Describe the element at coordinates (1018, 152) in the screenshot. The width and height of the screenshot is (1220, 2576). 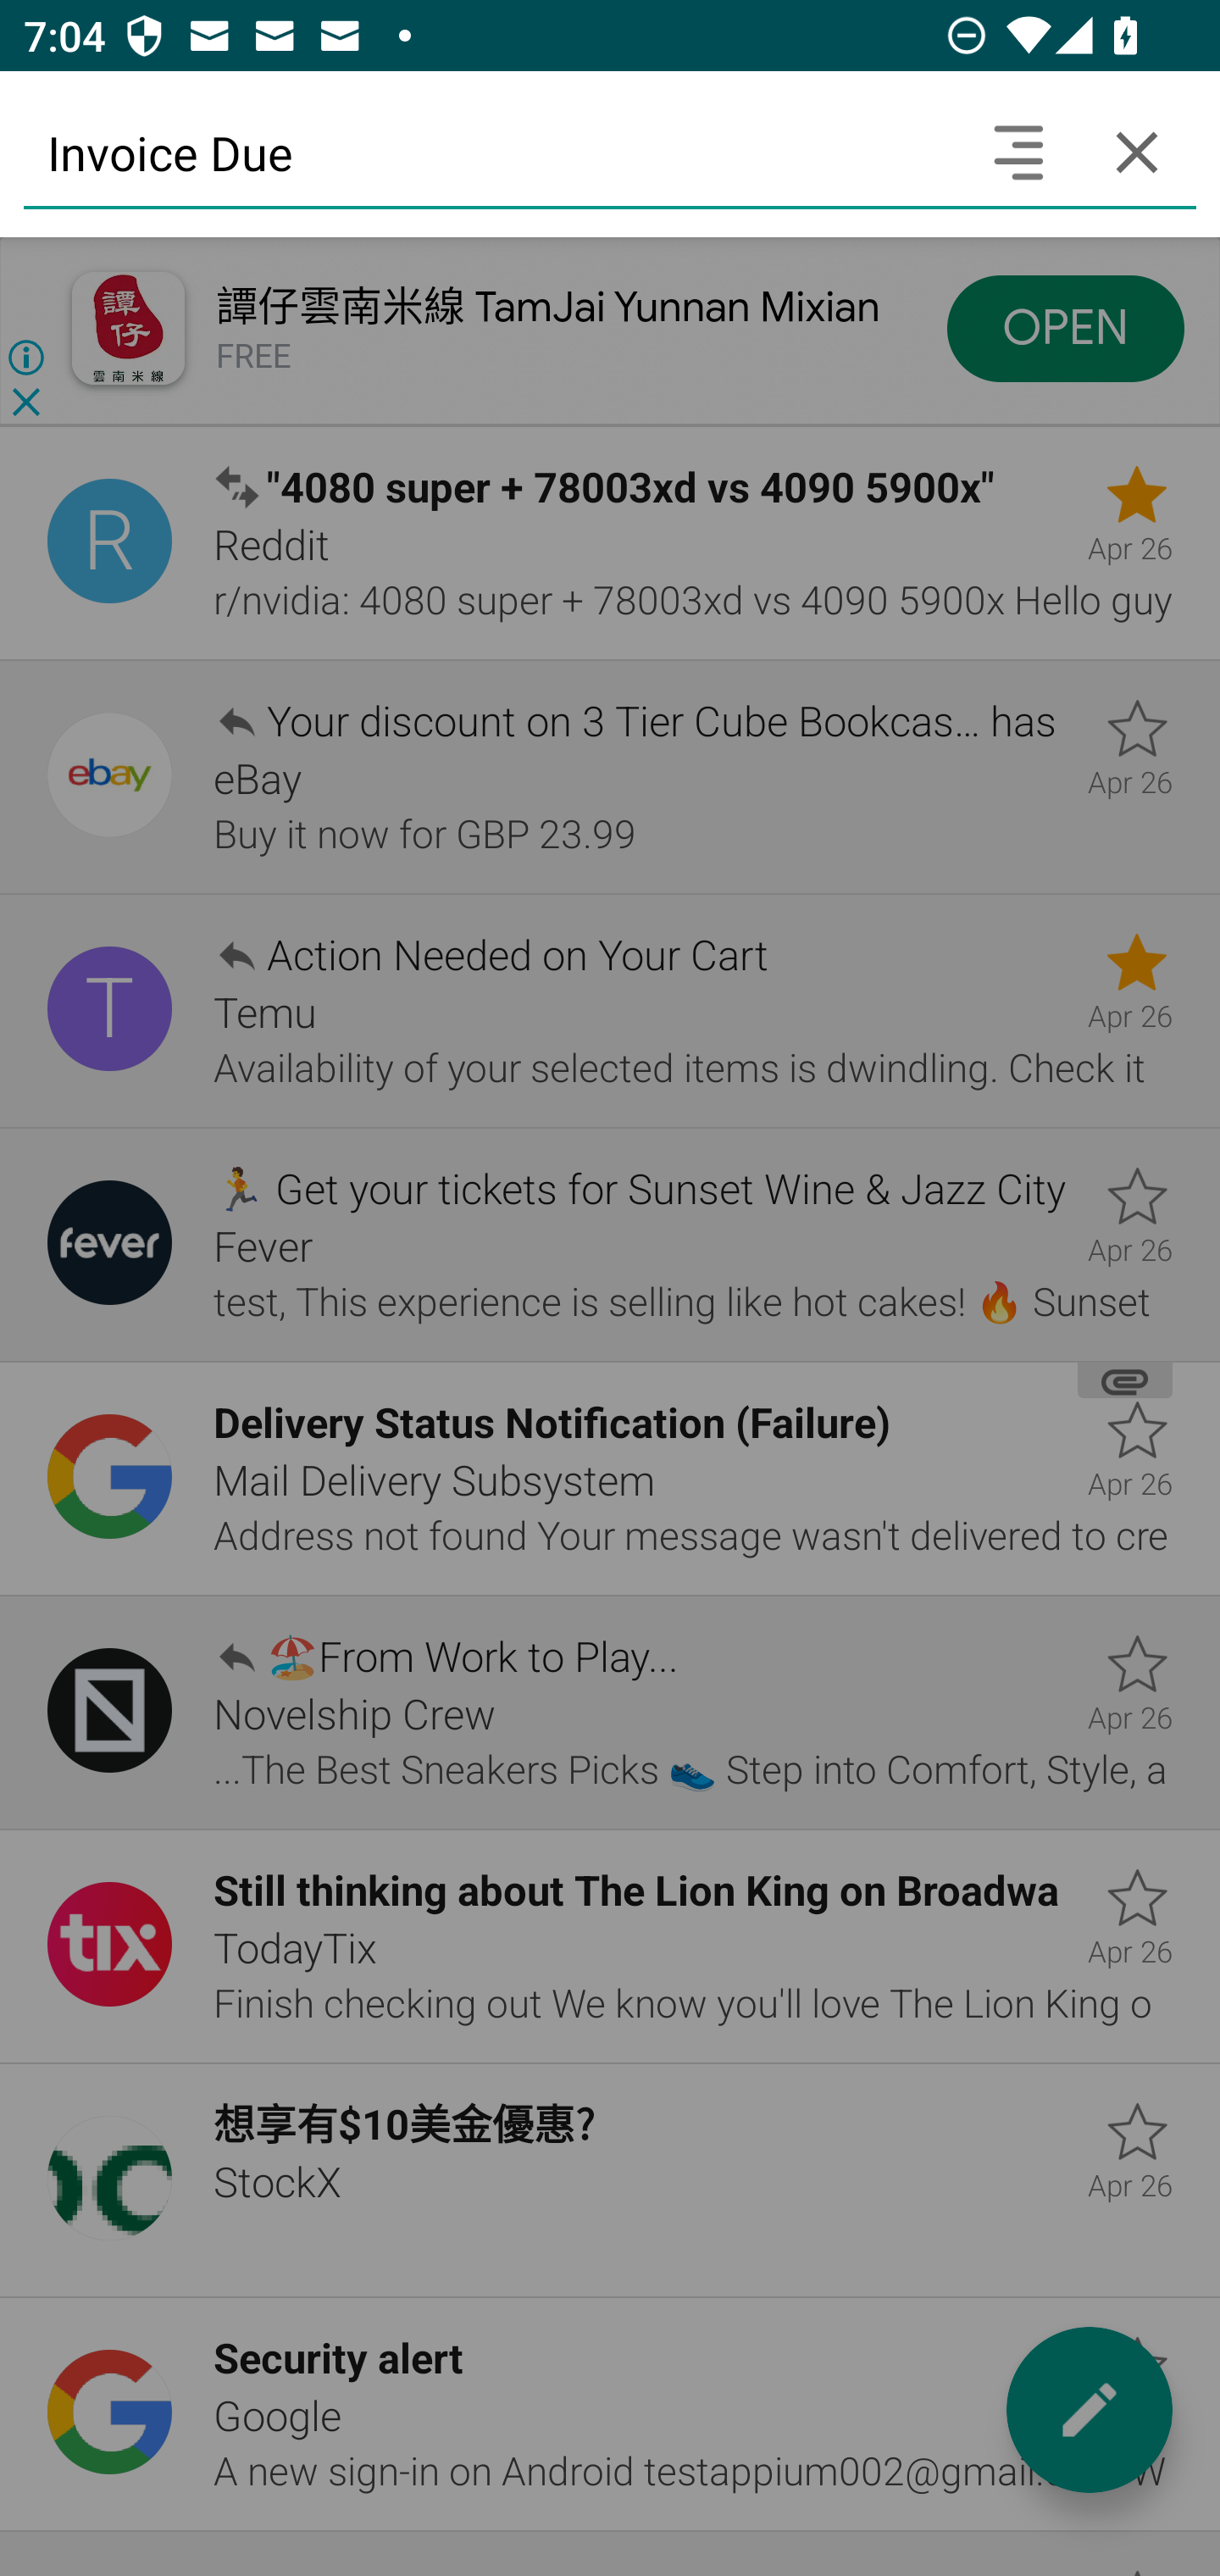
I see `Search headers and text` at that location.